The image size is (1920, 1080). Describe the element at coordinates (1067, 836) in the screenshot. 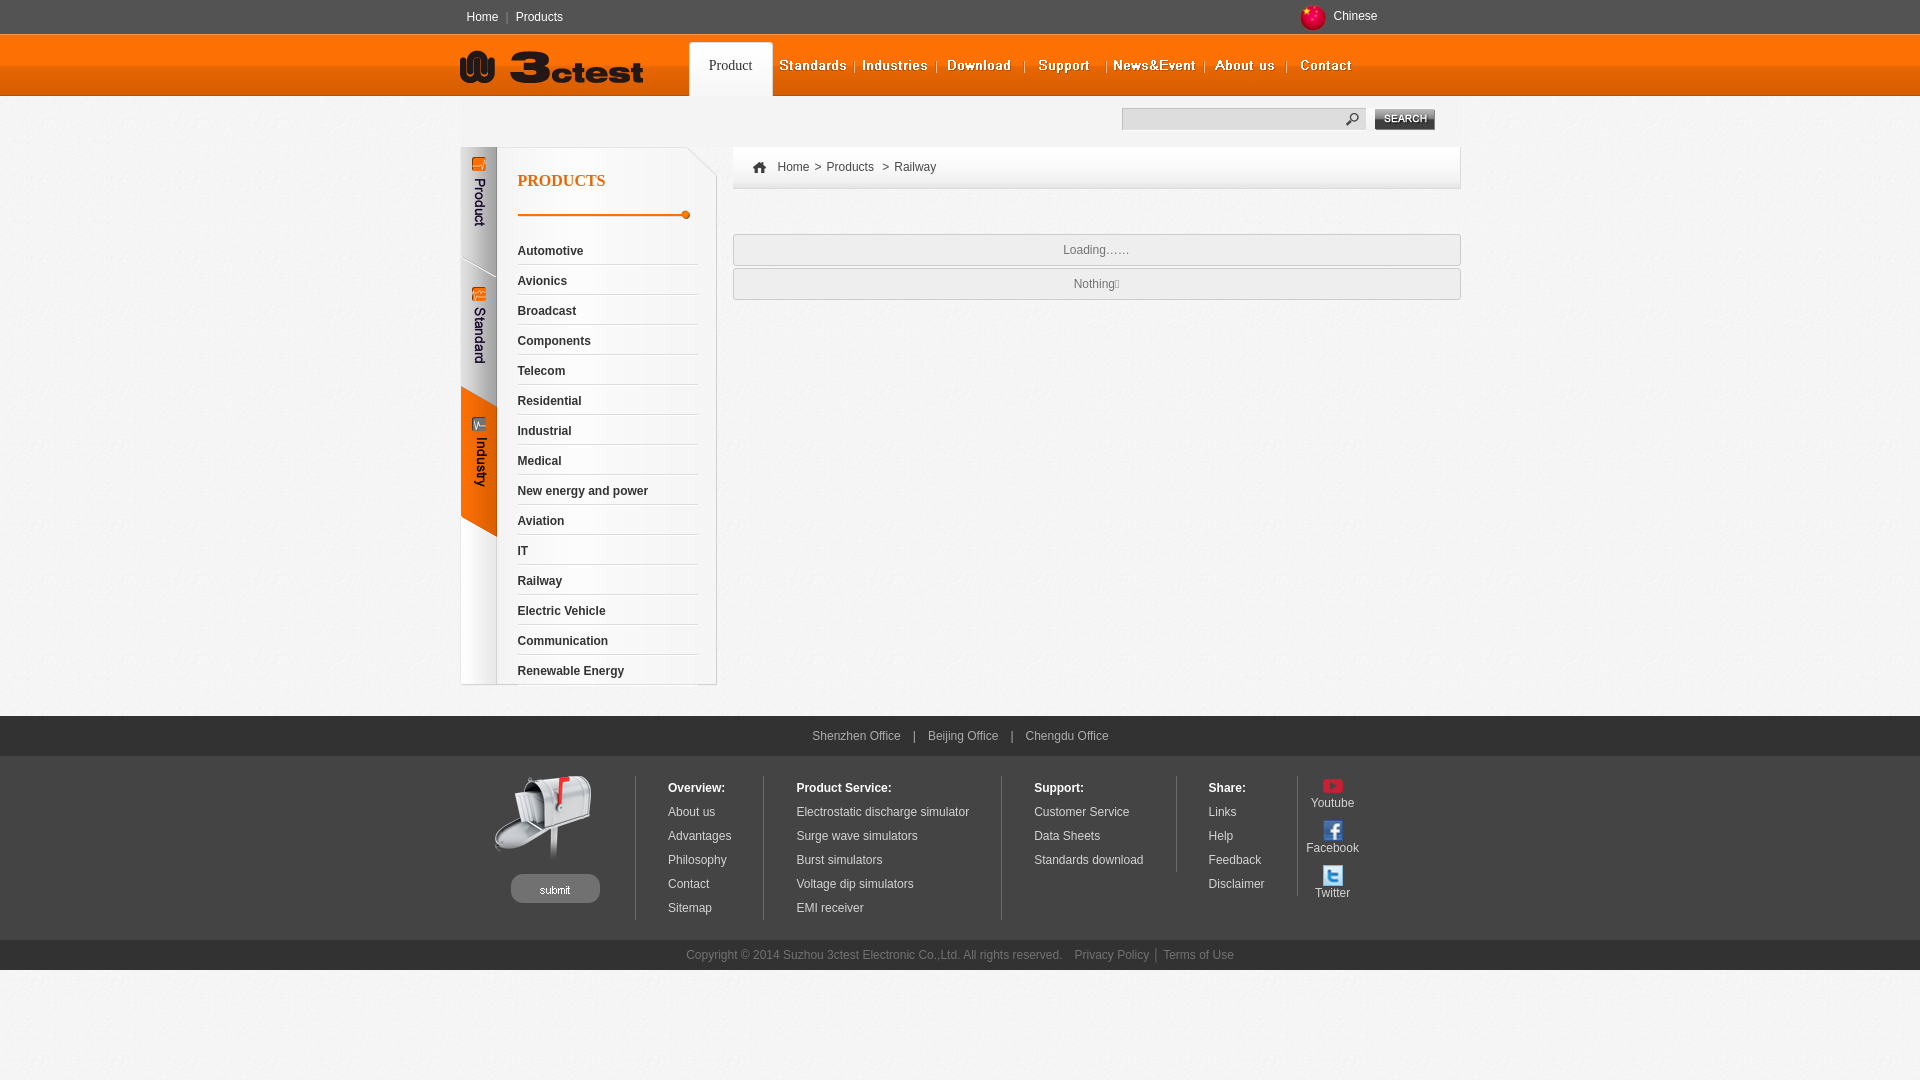

I see `Data Sheets` at that location.